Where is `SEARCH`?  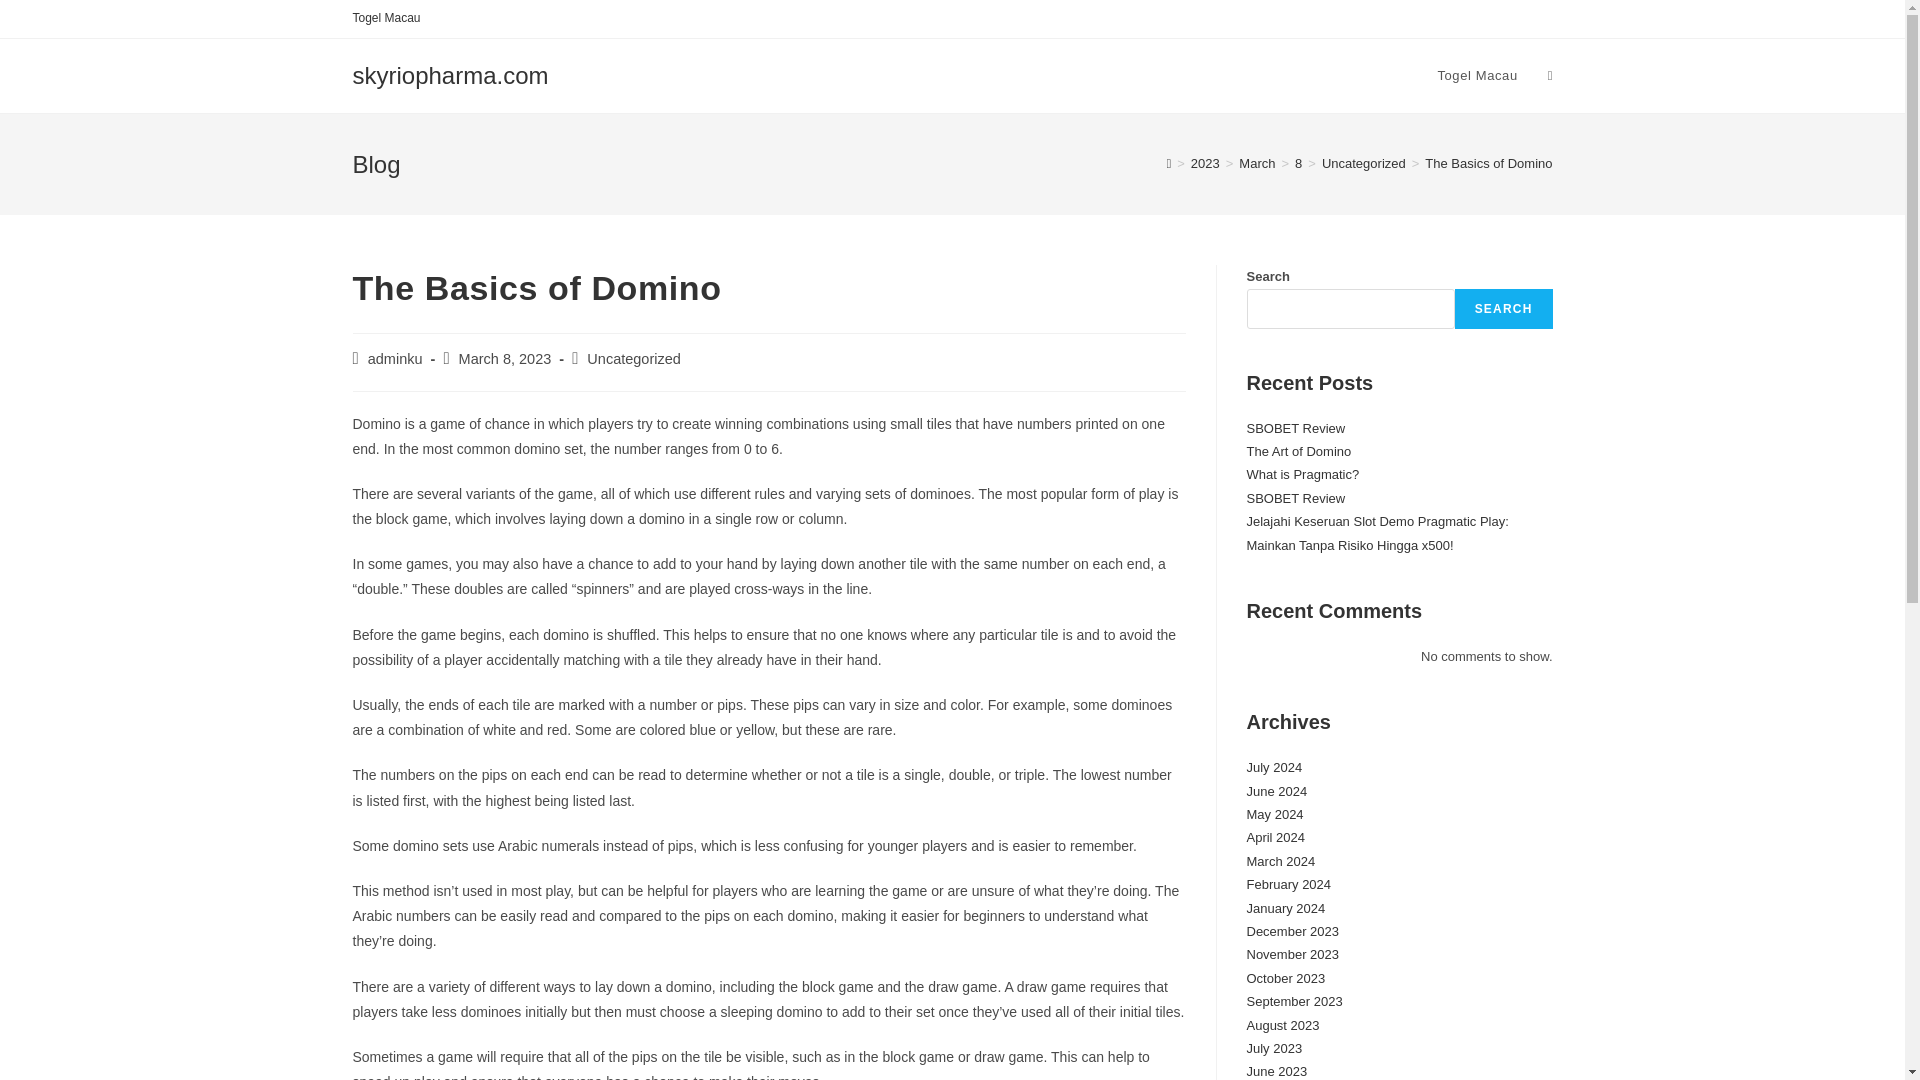 SEARCH is located at coordinates (1504, 309).